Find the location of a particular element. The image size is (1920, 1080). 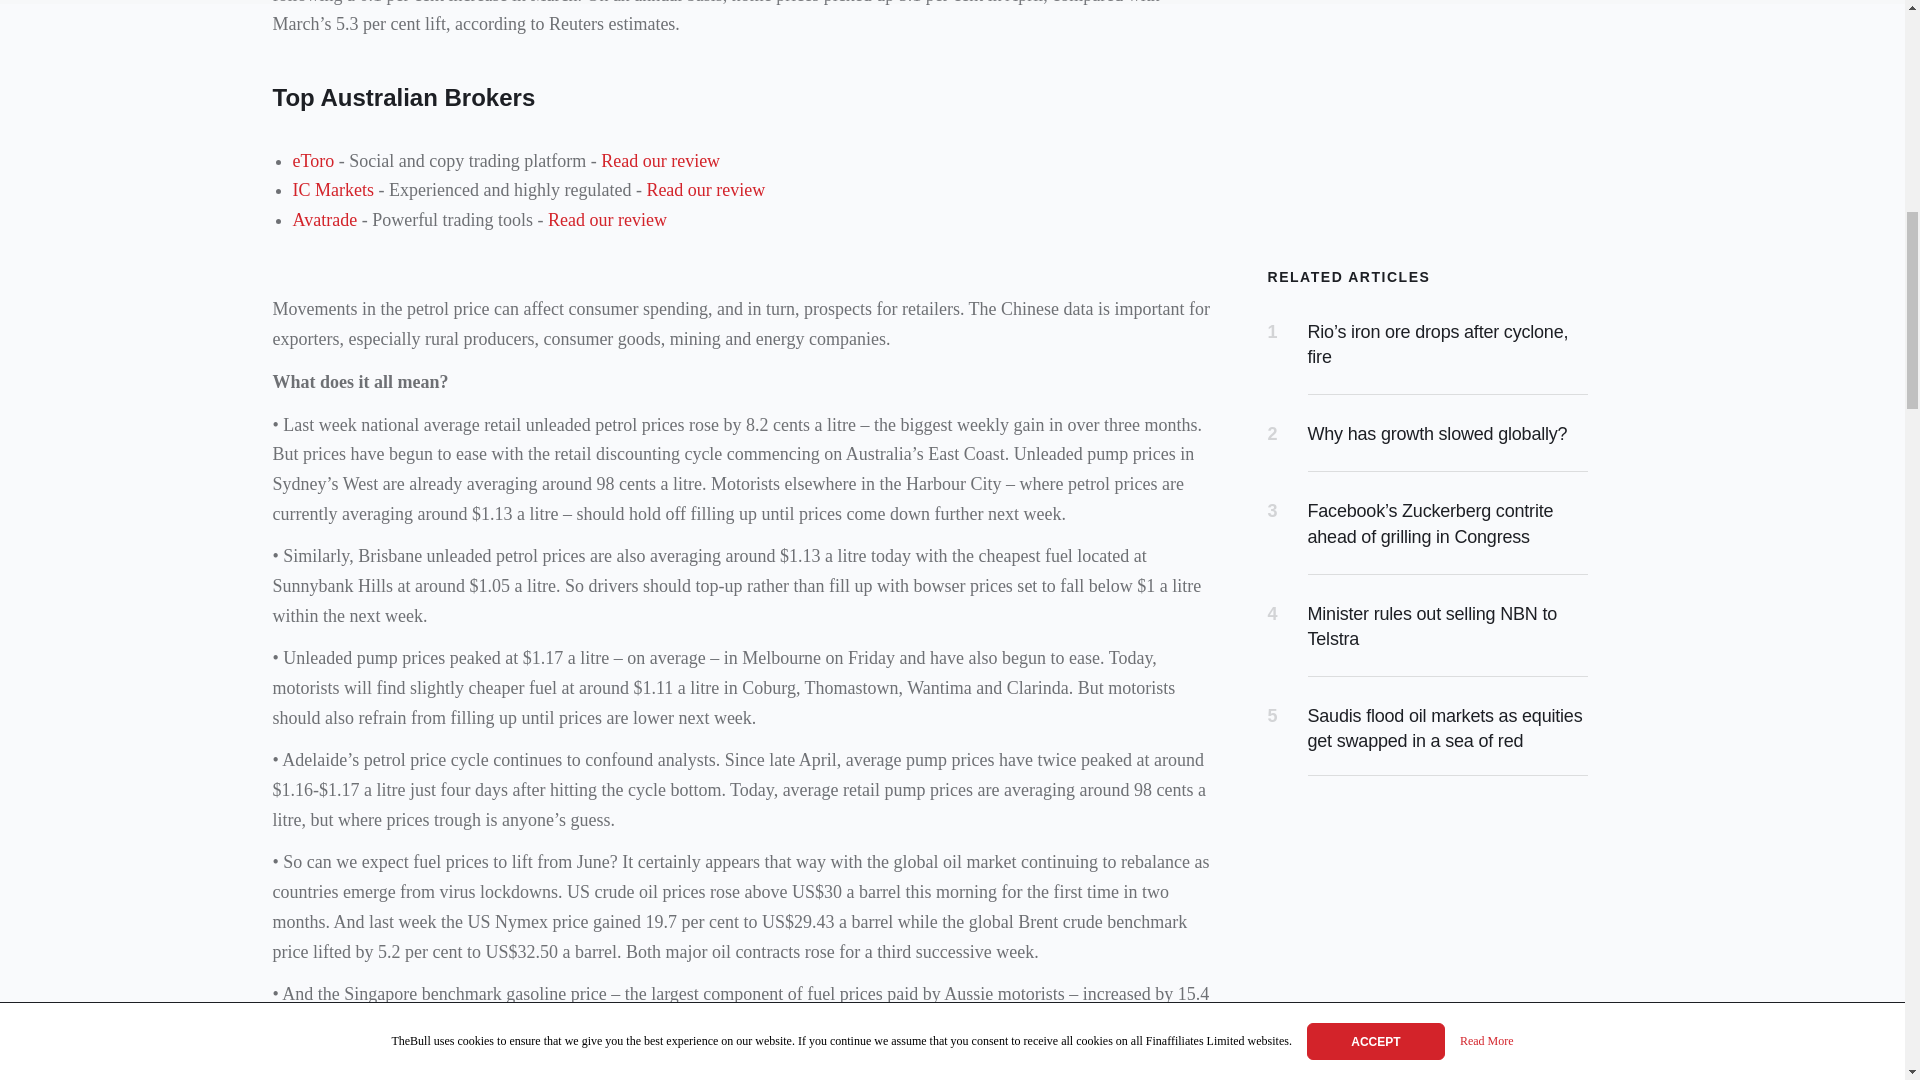

Minister rules out selling NBN to Telstra is located at coordinates (1432, 626).